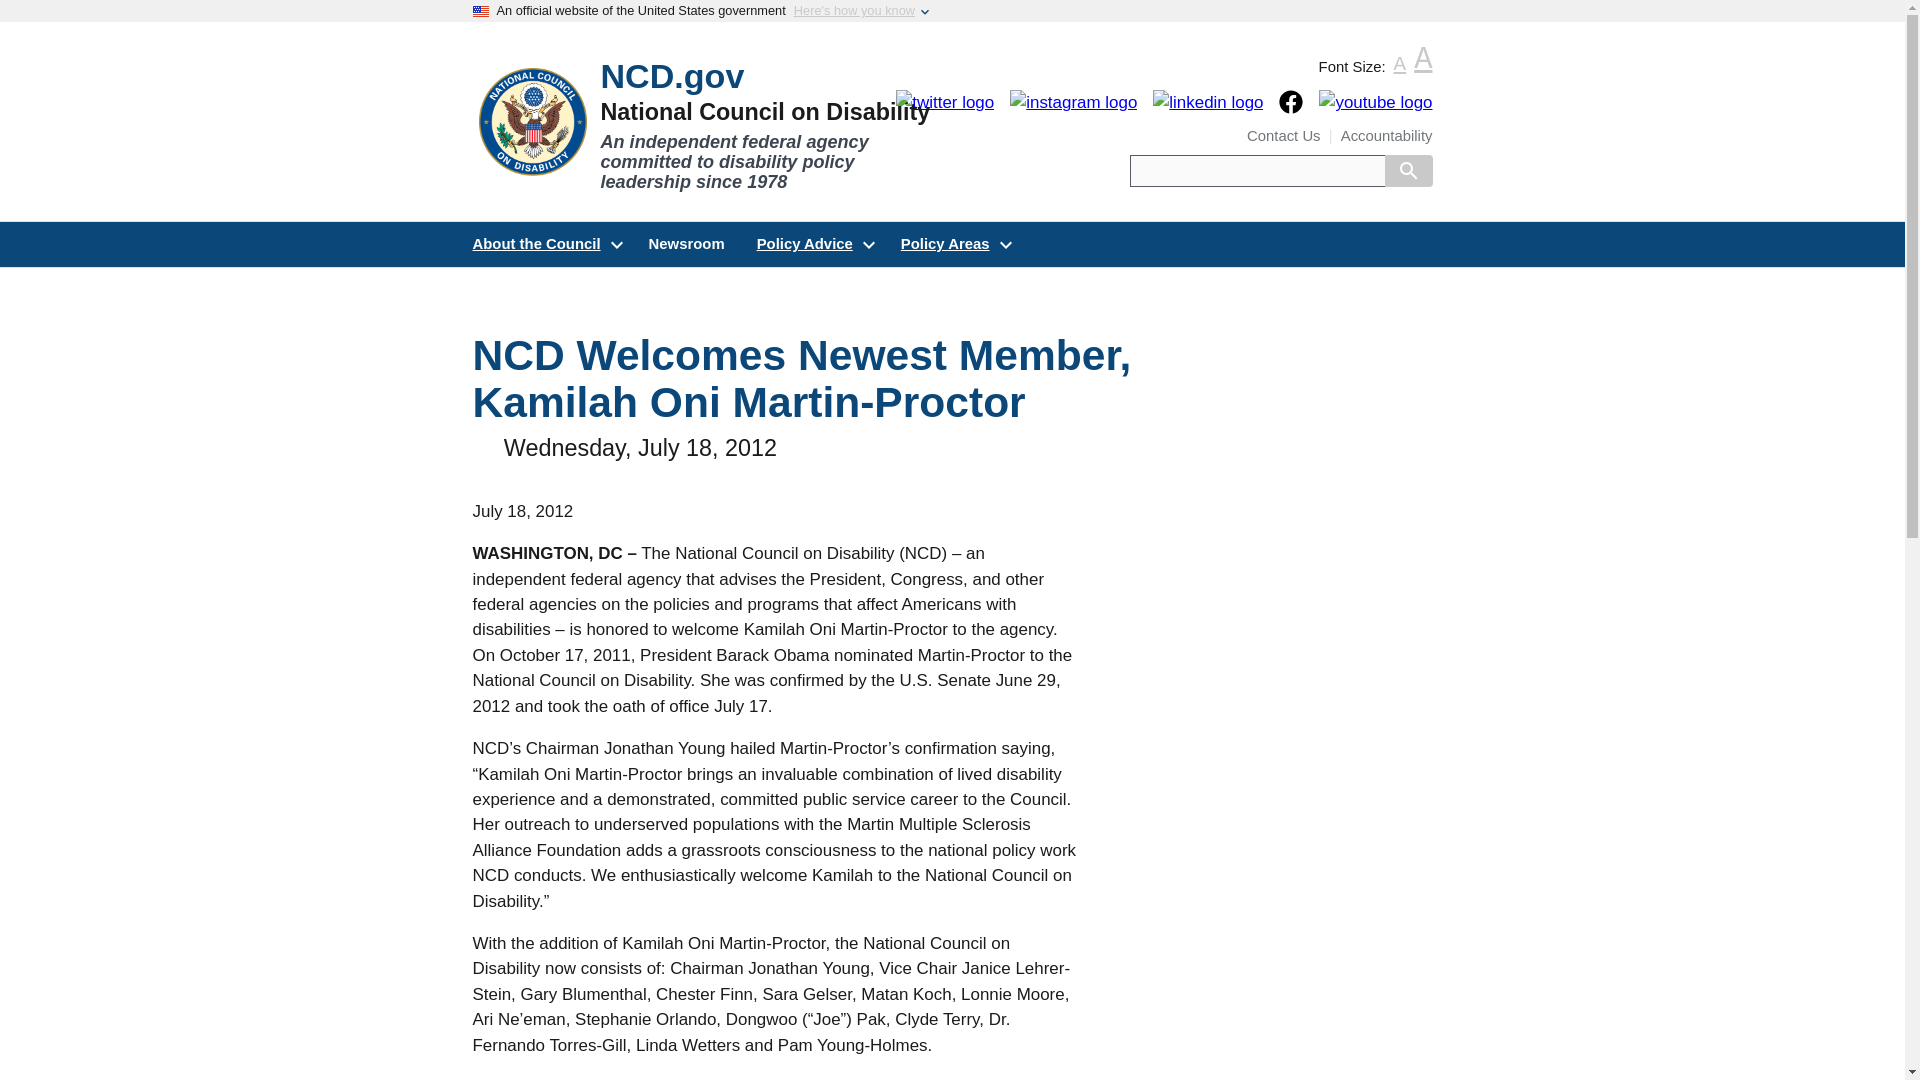 The image size is (1920, 1080). Describe the element at coordinates (854, 11) in the screenshot. I see `Here's how you know` at that location.